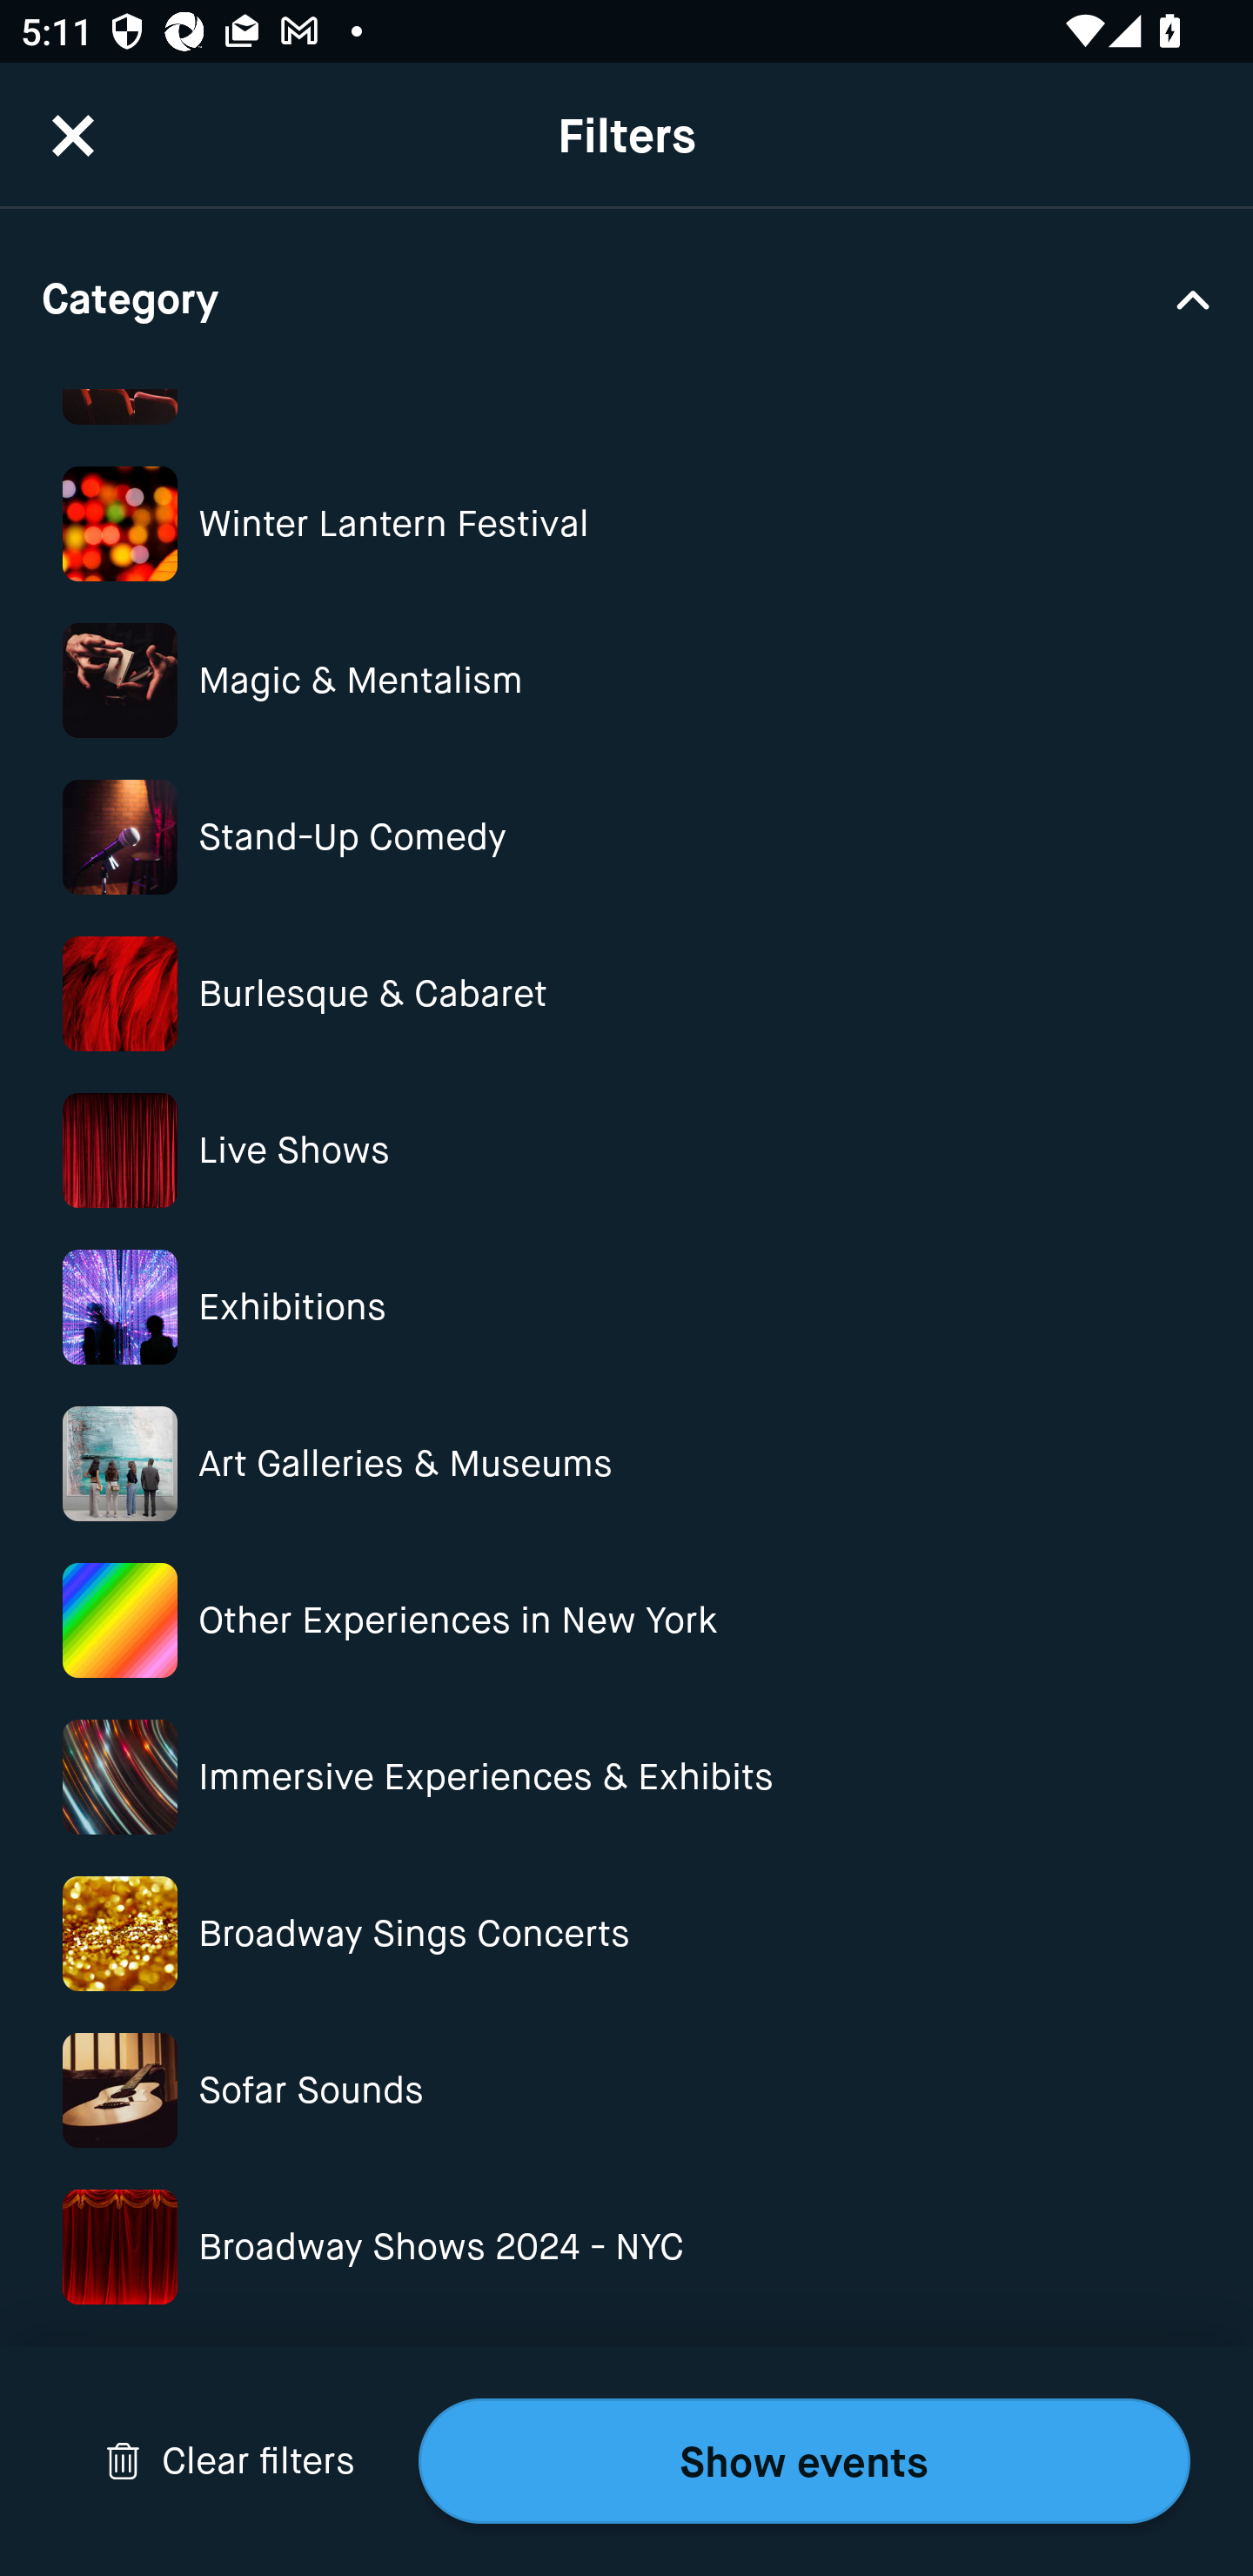  Describe the element at coordinates (626, 298) in the screenshot. I see `Category Drop Down Arrow` at that location.